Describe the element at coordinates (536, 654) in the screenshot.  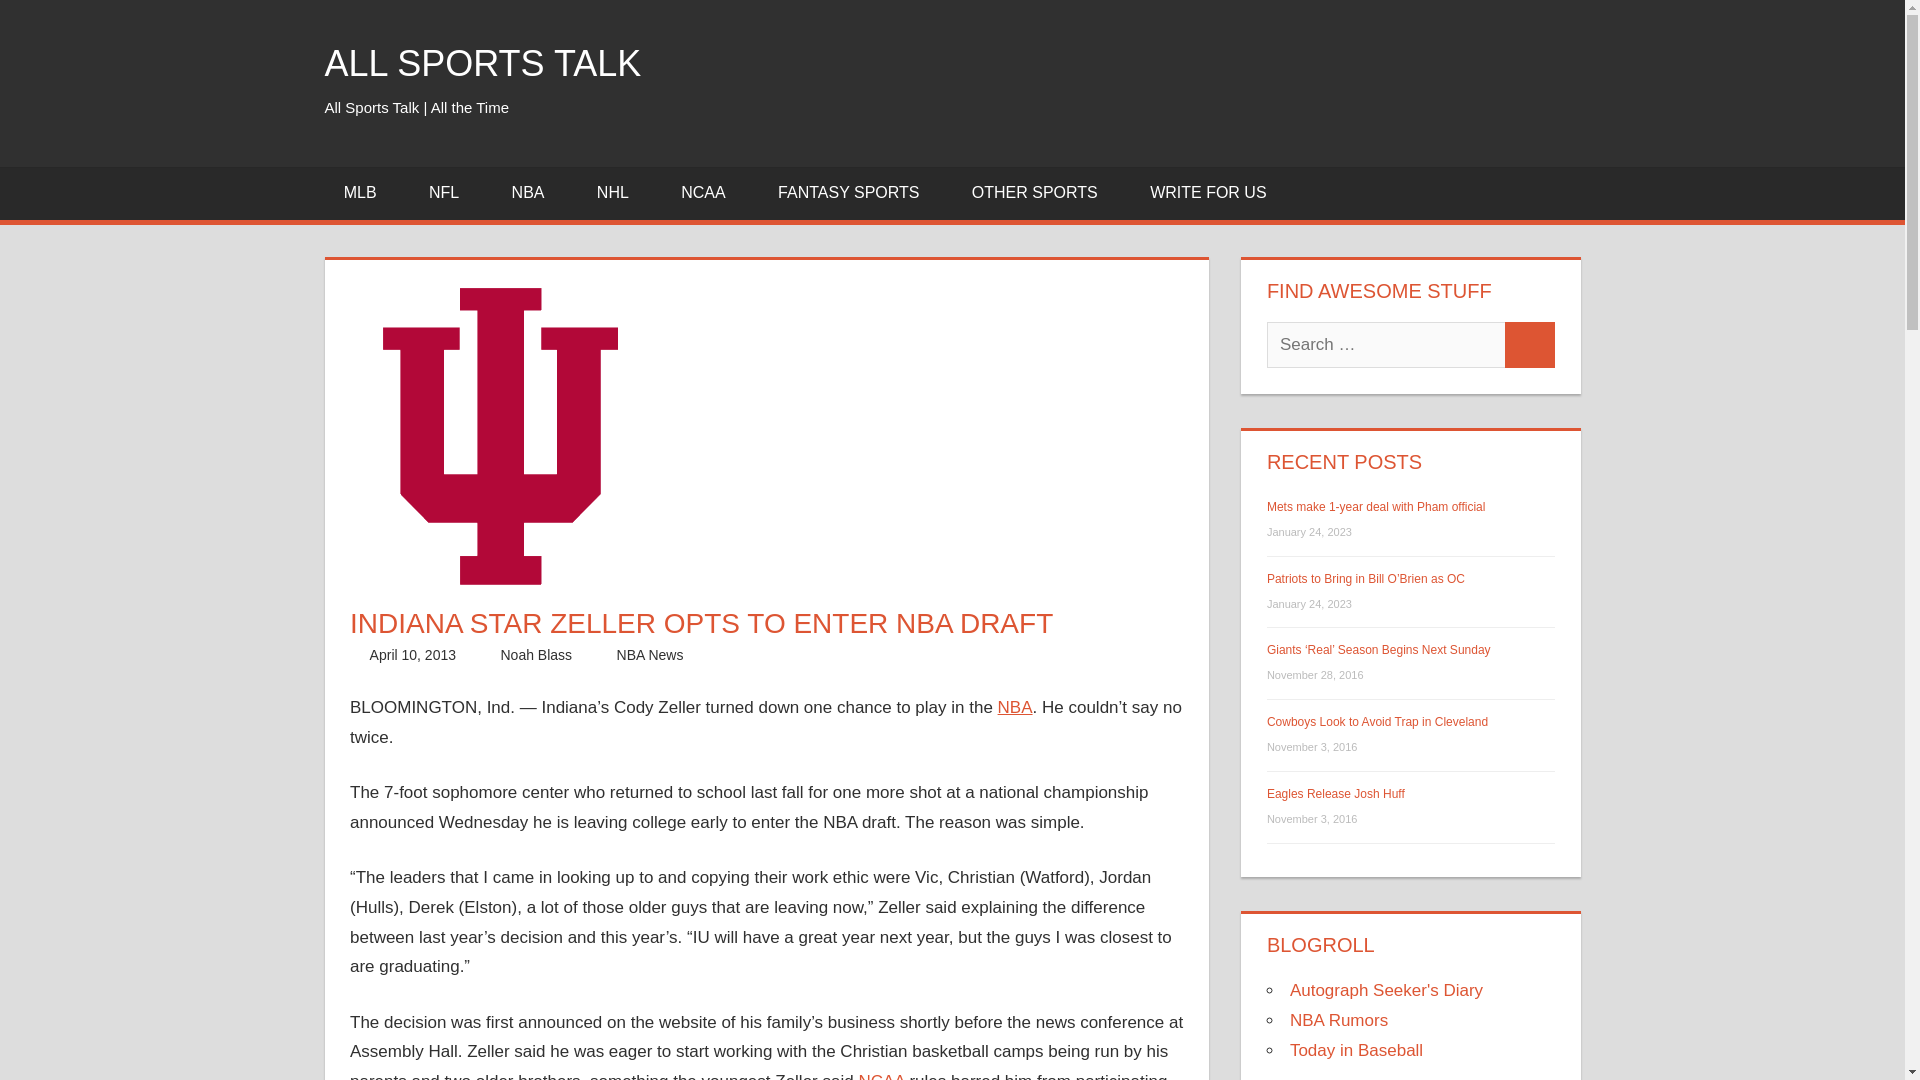
I see `Noah Blass` at that location.